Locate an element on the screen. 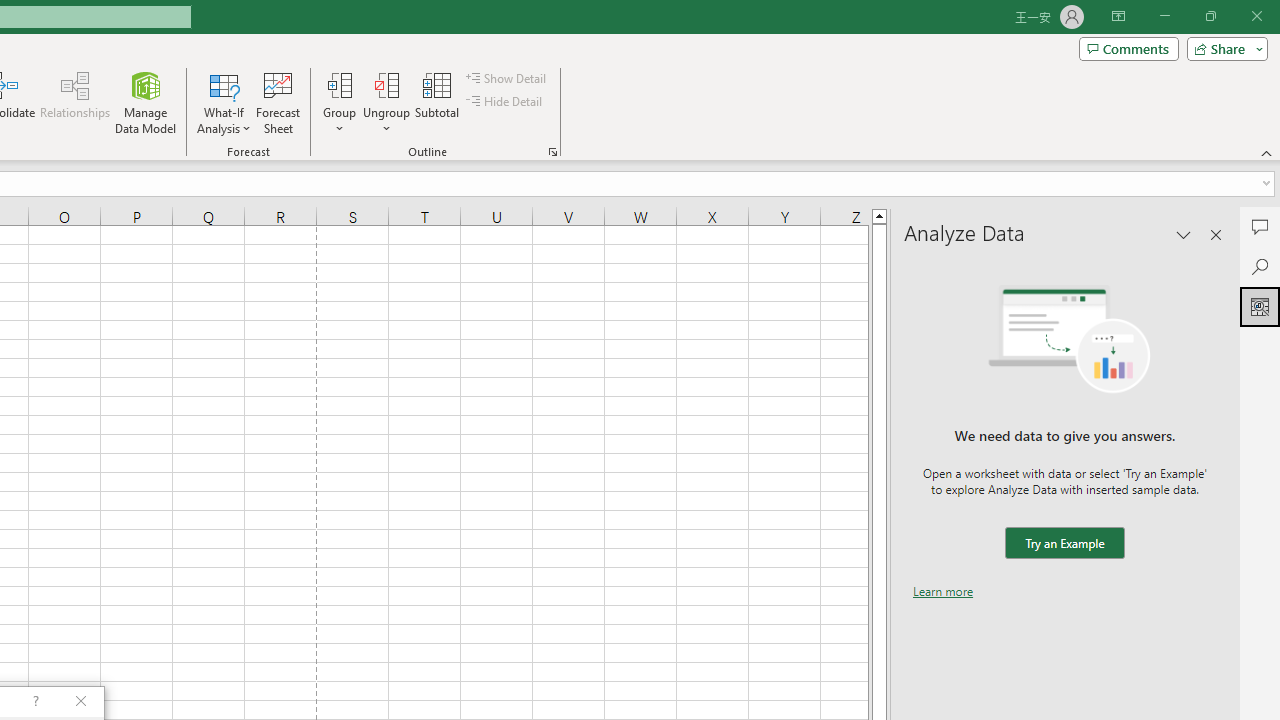  Group and Outline Settings is located at coordinates (552, 152).